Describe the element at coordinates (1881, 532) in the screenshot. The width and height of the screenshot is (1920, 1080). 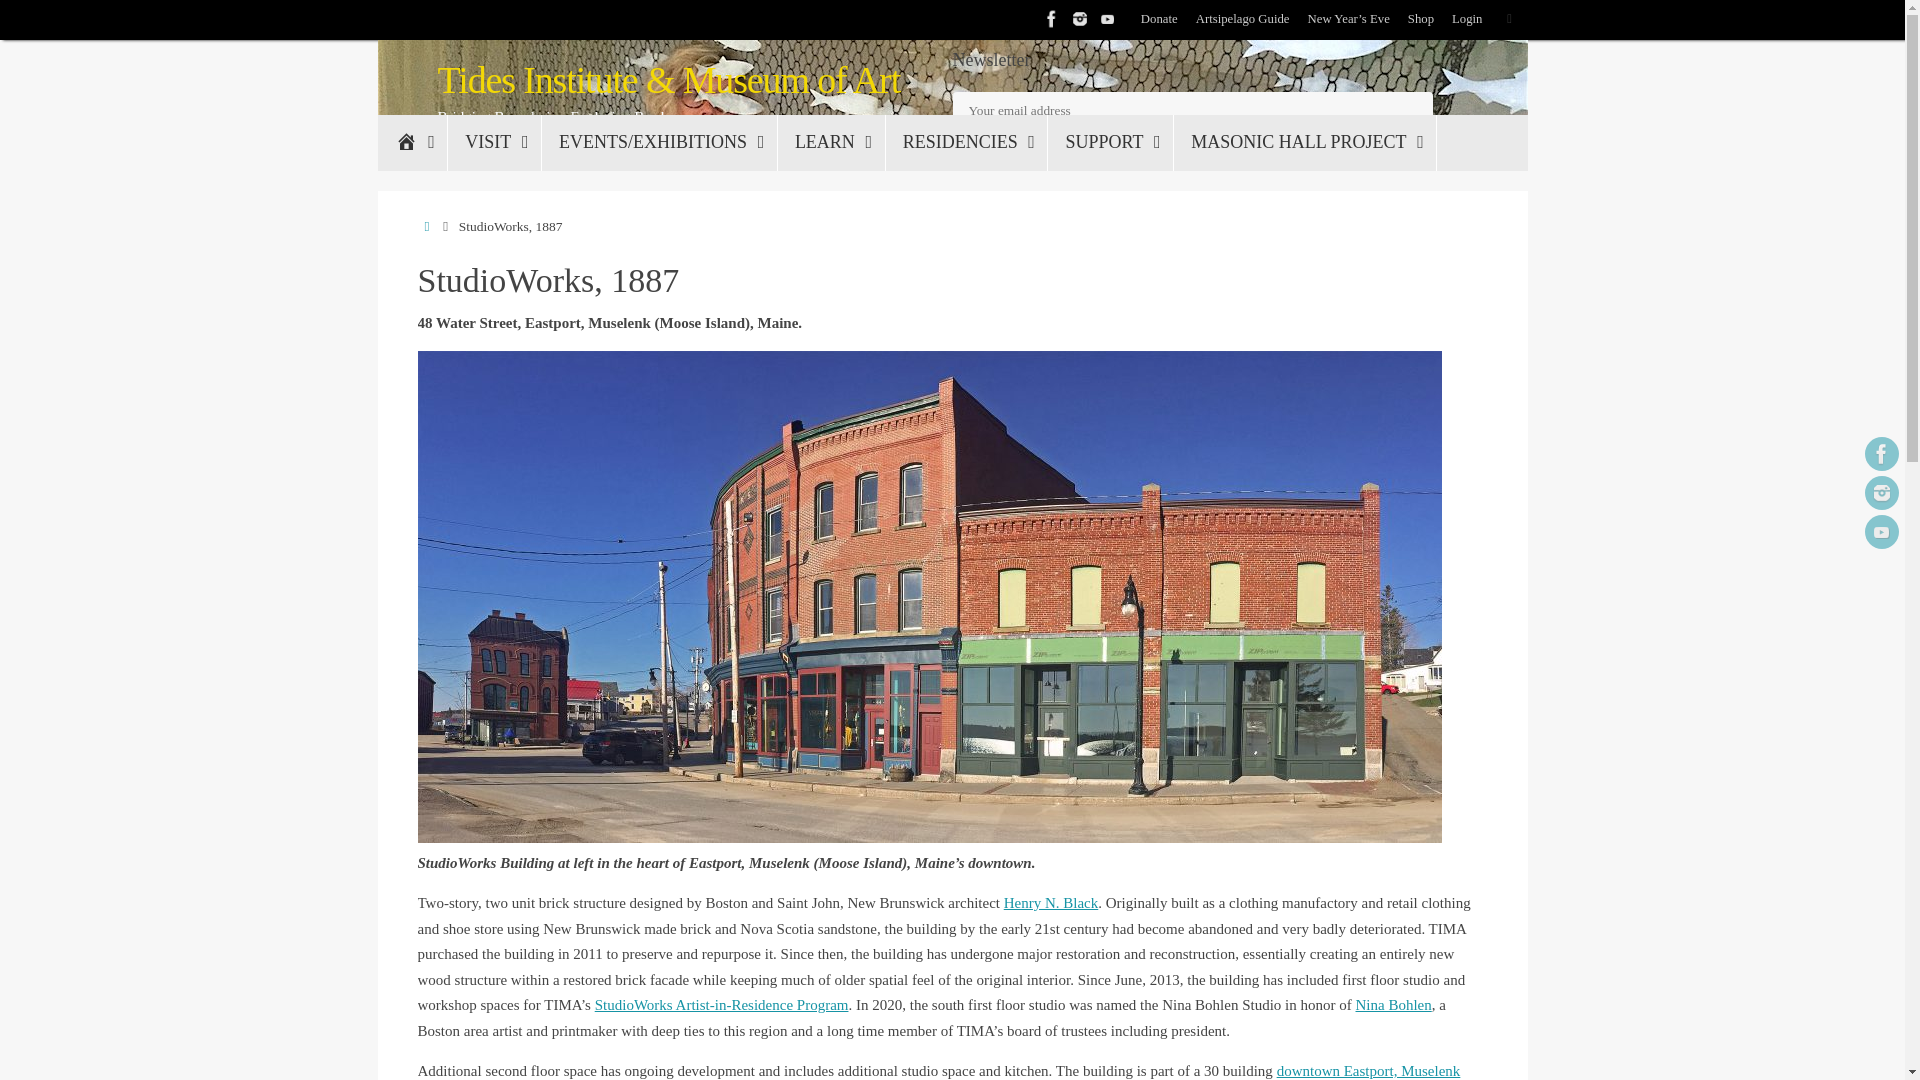
I see `YouTube` at that location.